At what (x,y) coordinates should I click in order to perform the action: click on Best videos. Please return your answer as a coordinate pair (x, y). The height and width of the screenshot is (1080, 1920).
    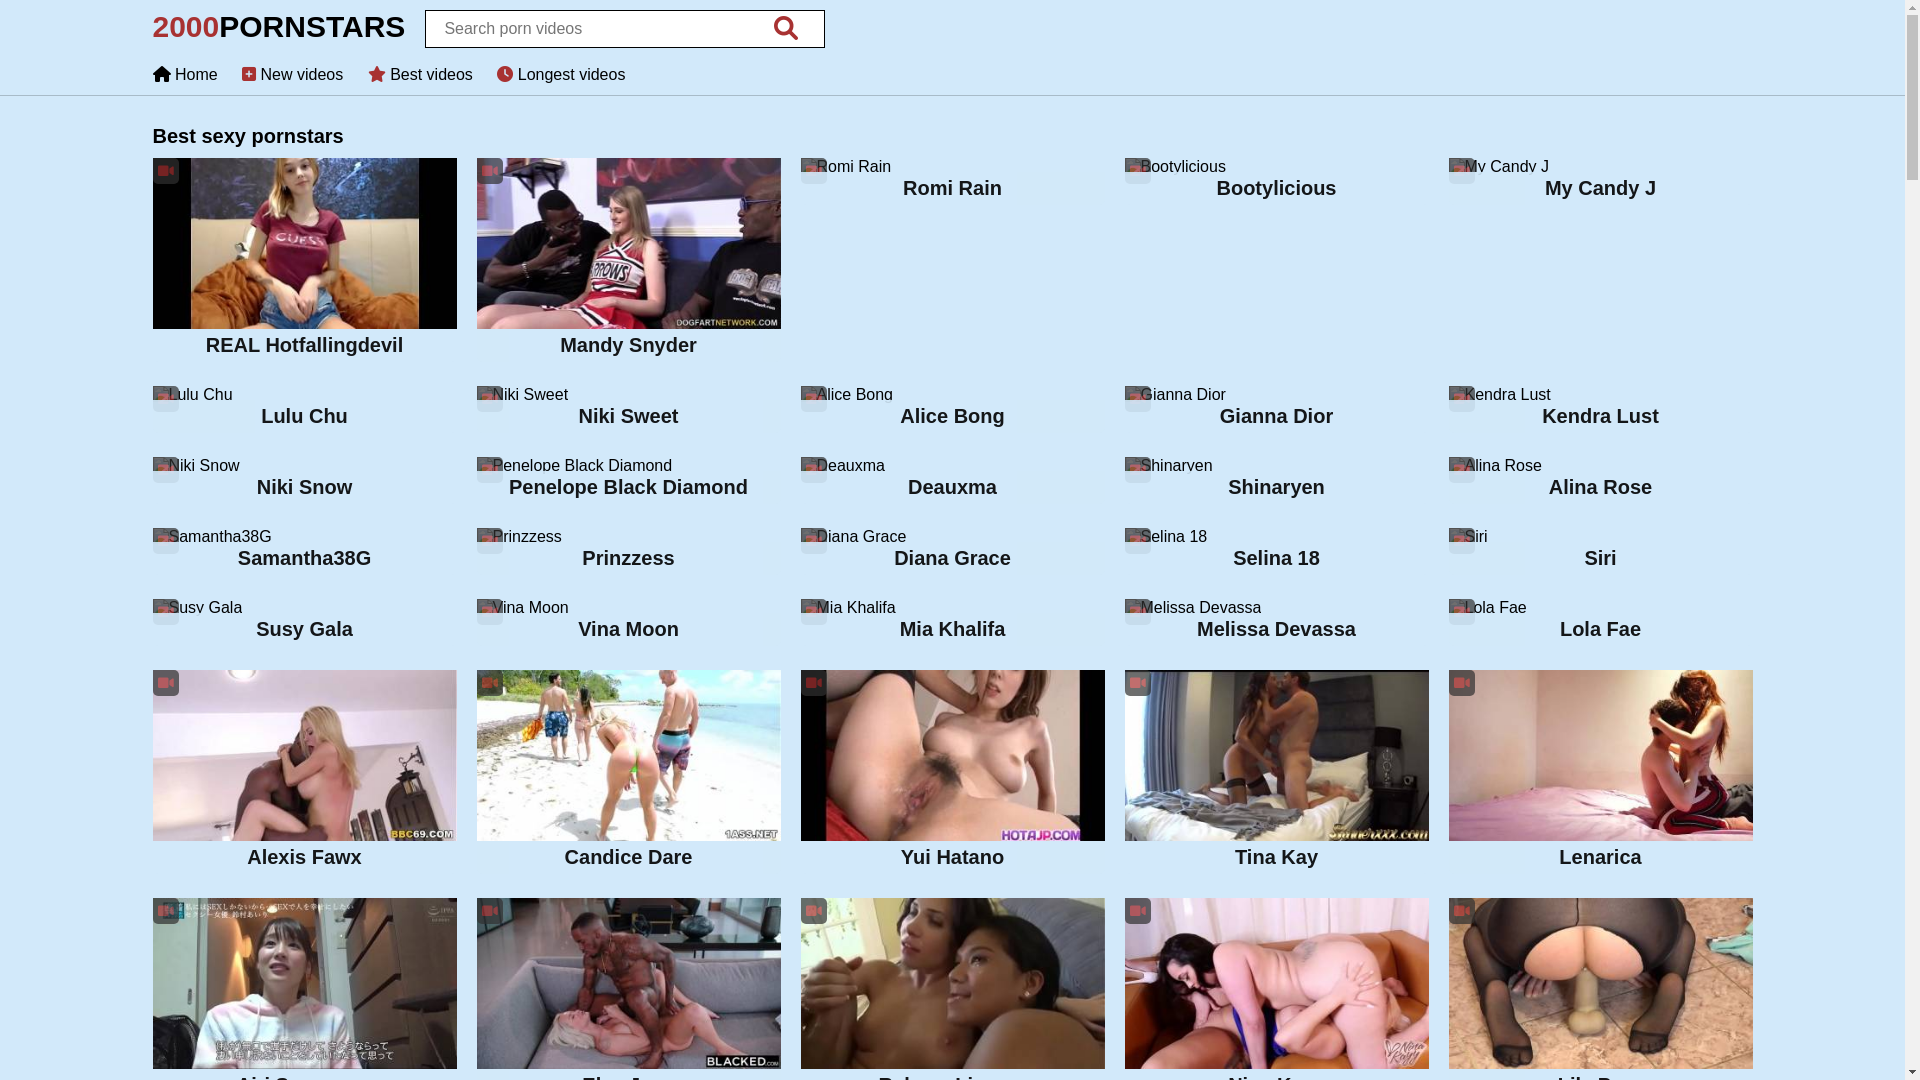
    Looking at the image, I should click on (420, 74).